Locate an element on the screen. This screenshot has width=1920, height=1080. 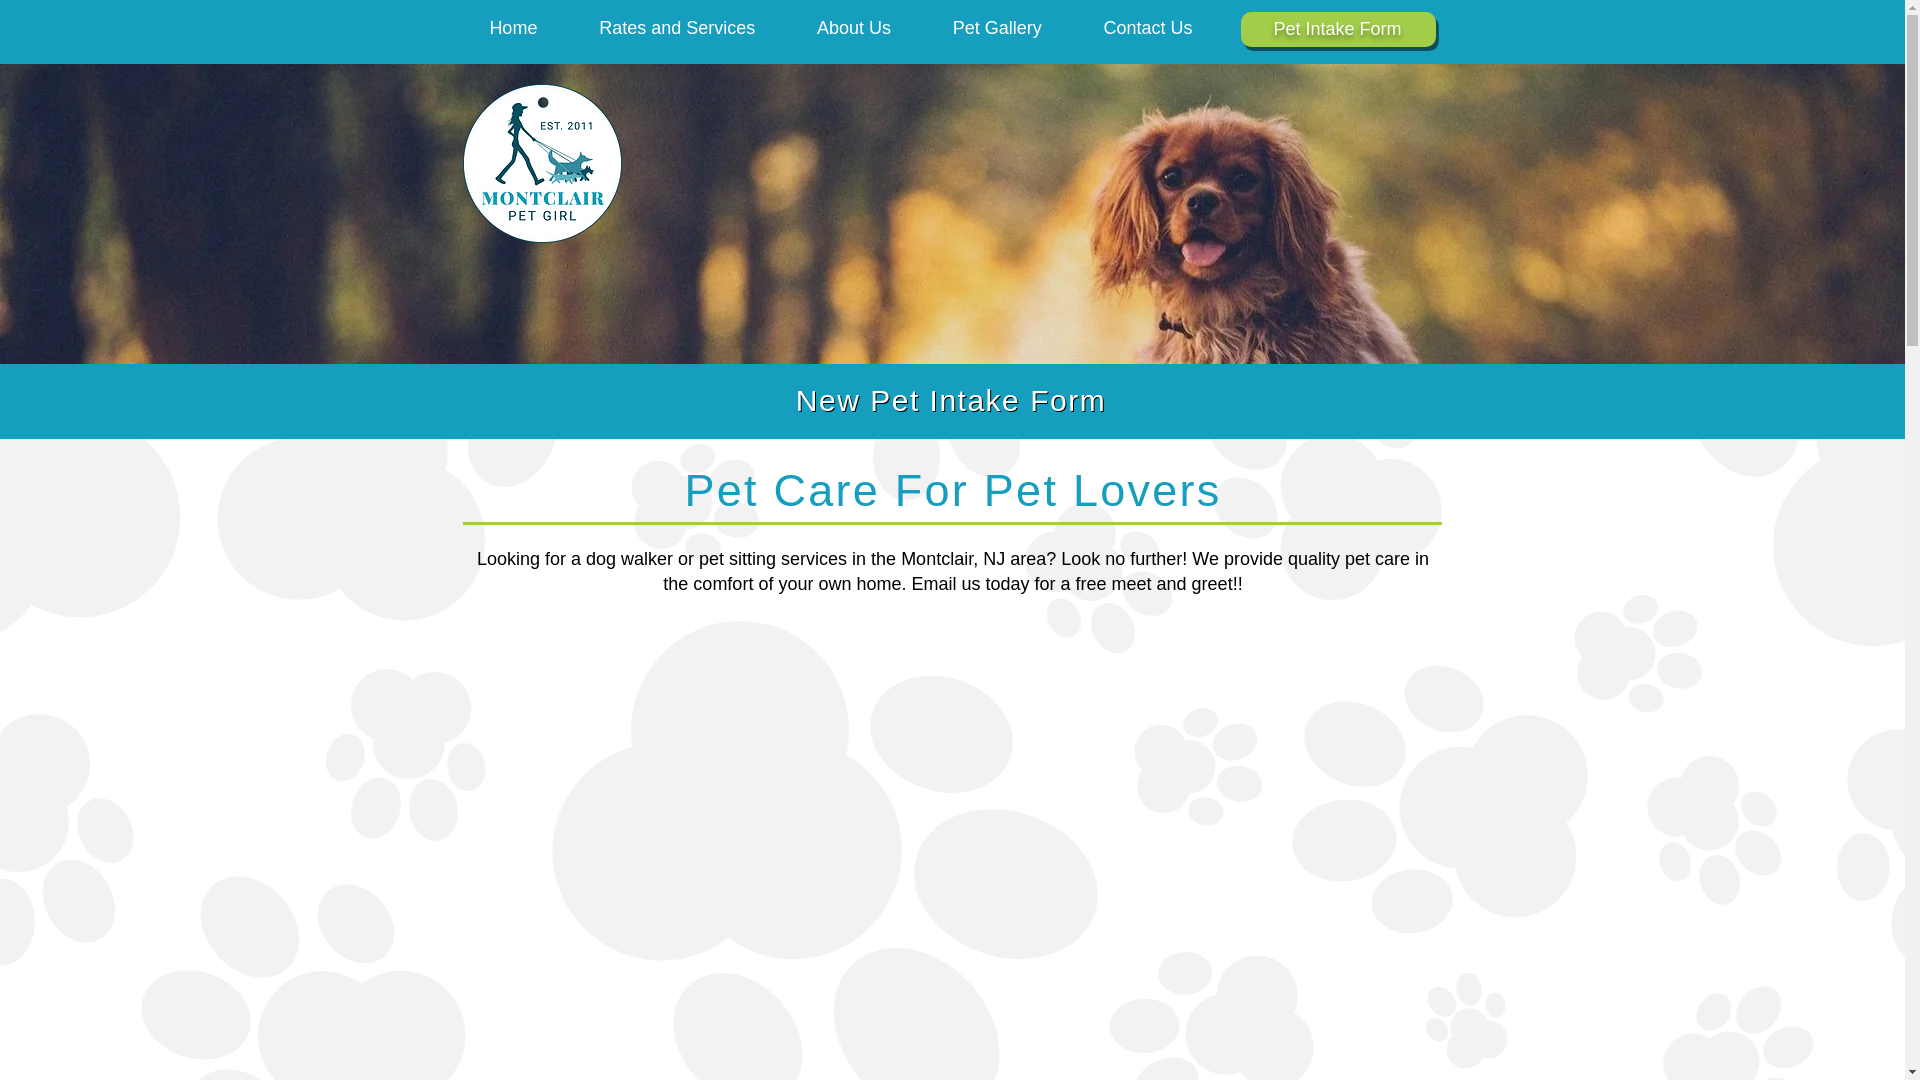
Pet Gallery is located at coordinates (997, 28).